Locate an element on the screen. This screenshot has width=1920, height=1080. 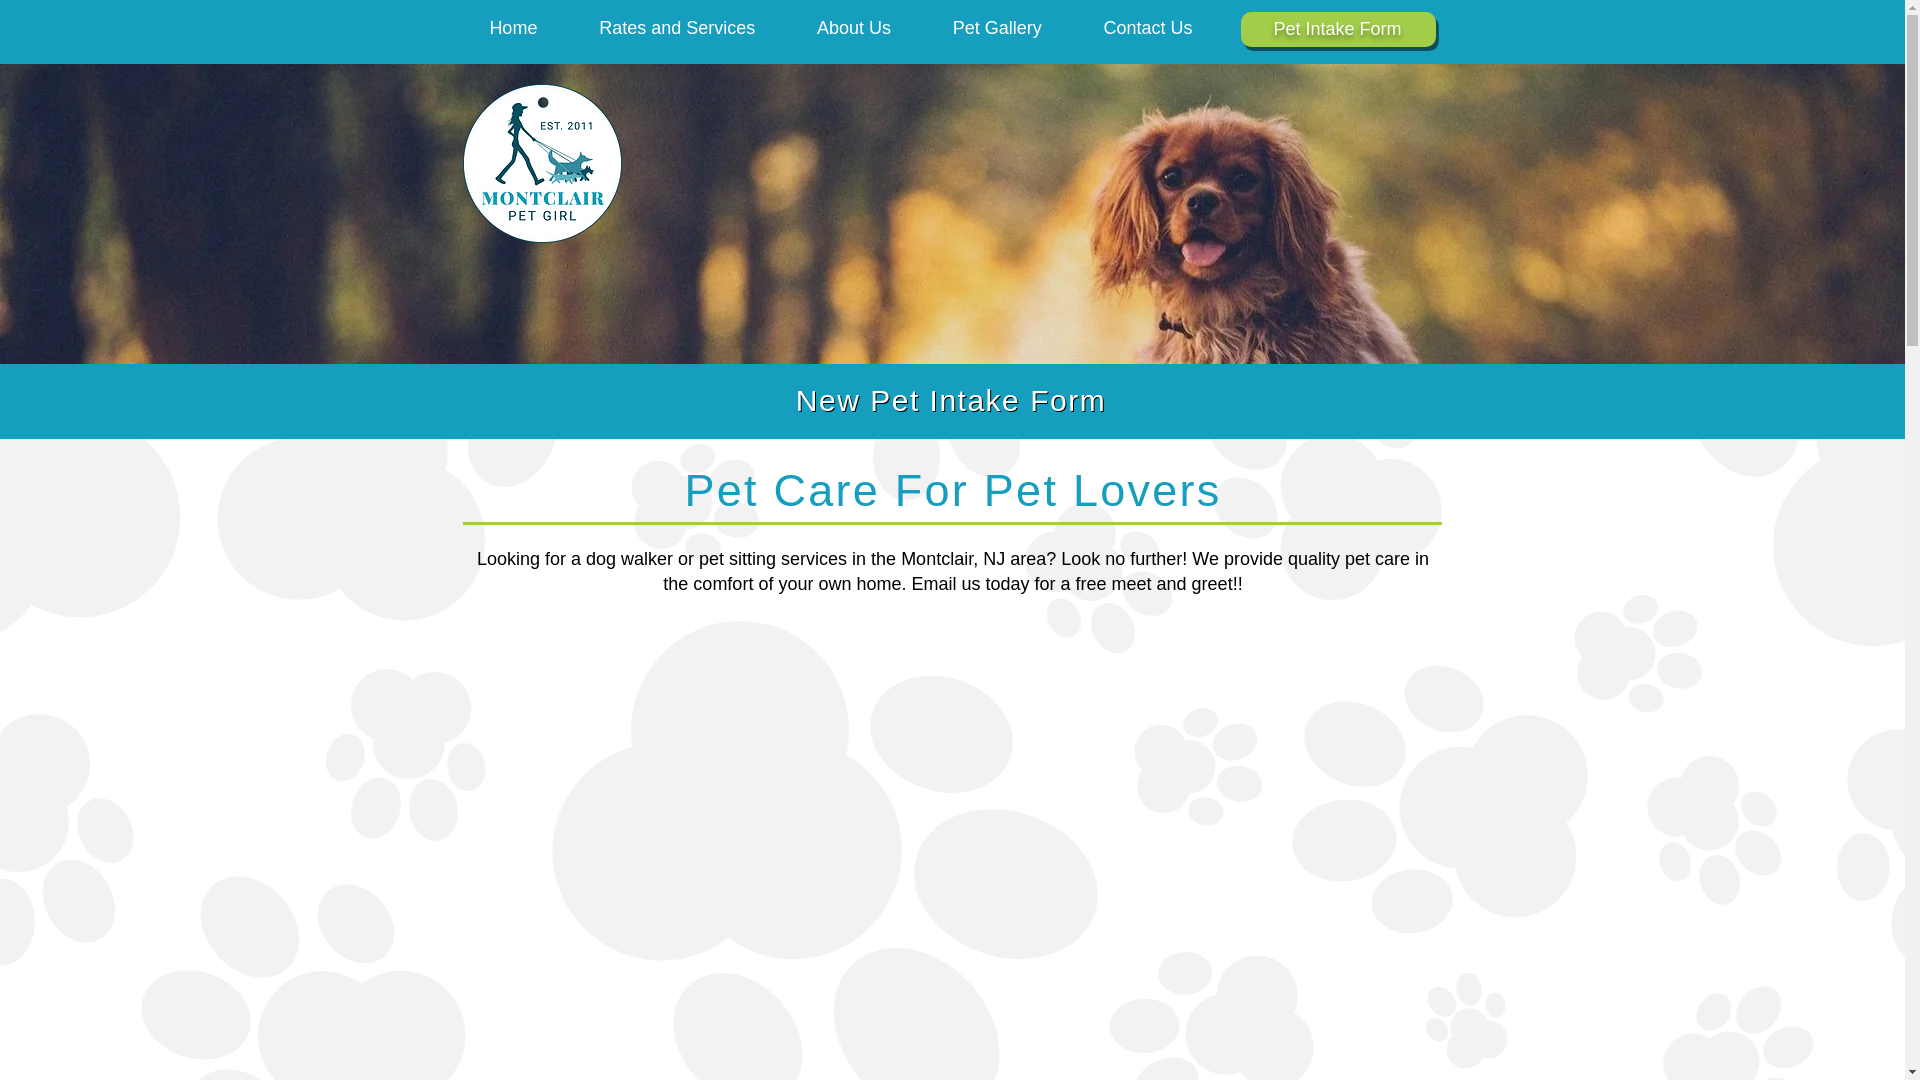
Pet Gallery is located at coordinates (997, 28).